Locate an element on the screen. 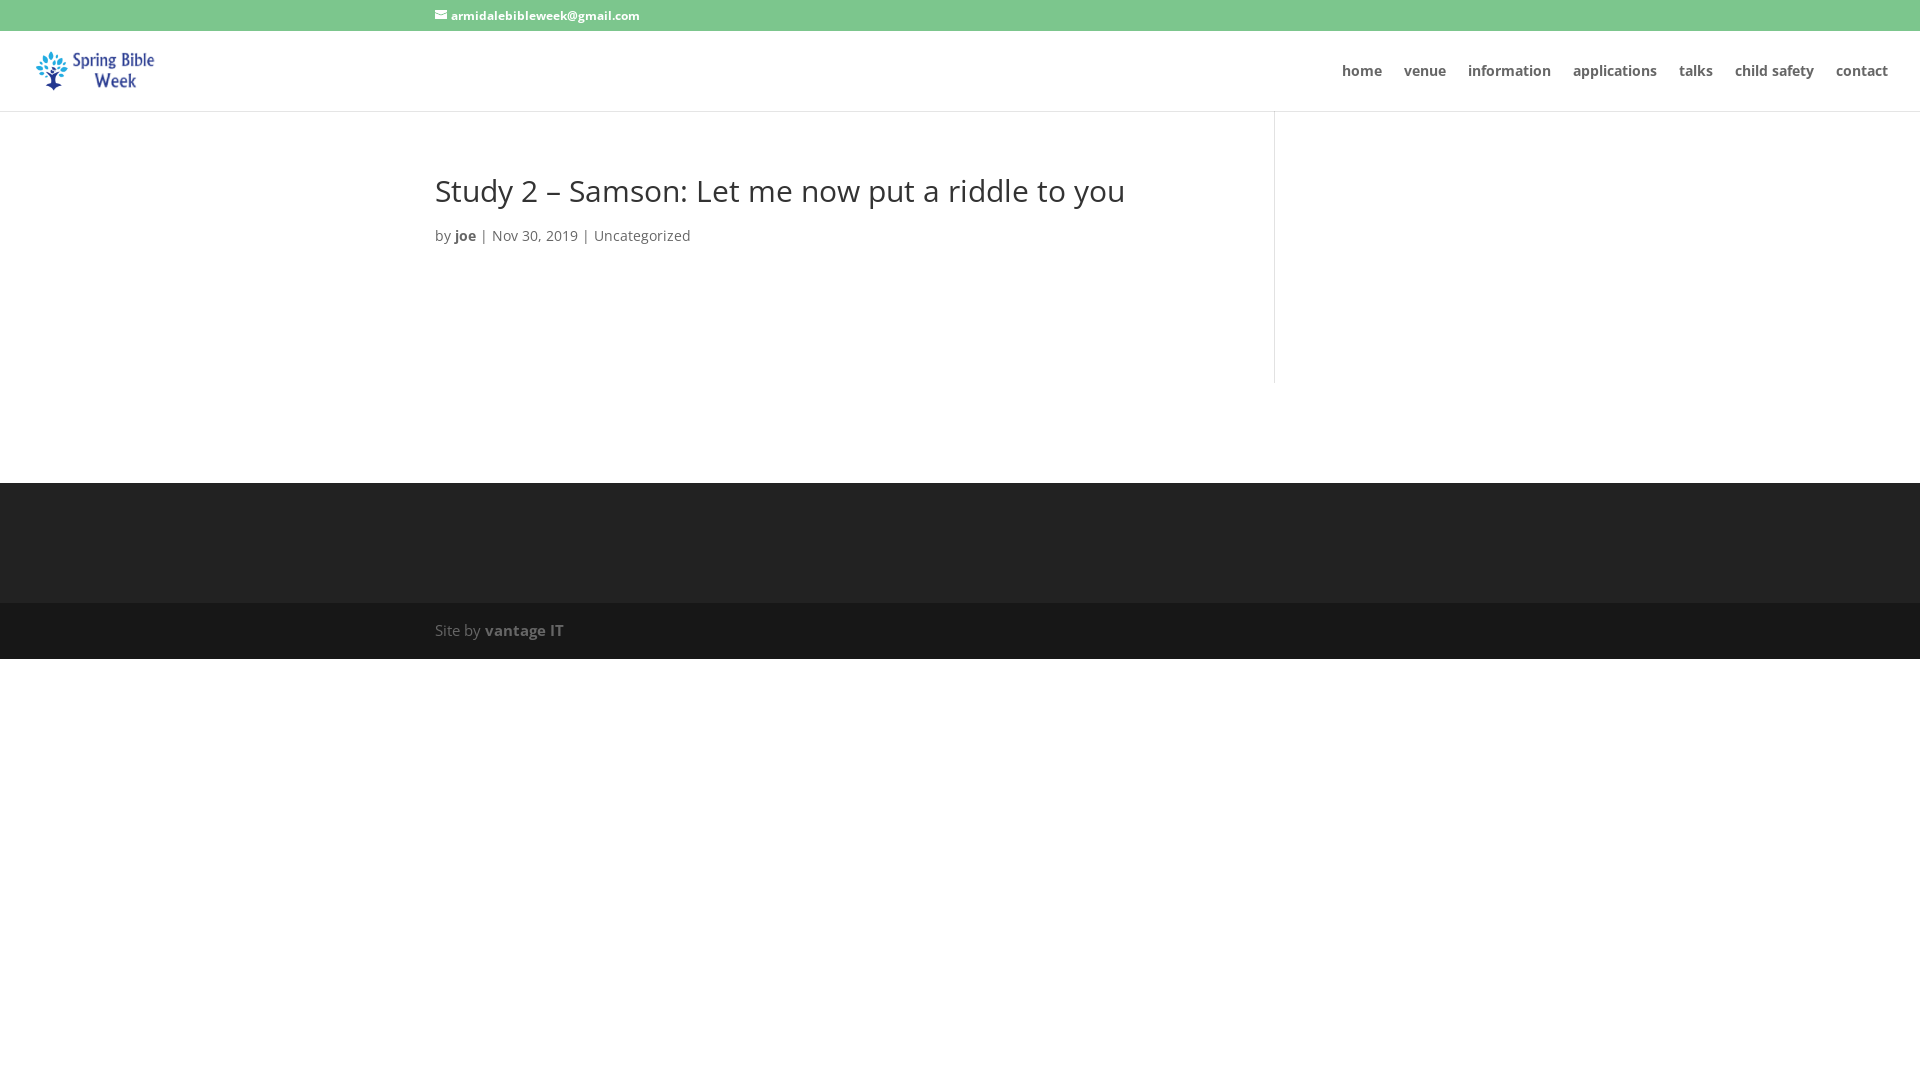 This screenshot has height=1080, width=1920. contact is located at coordinates (1862, 88).